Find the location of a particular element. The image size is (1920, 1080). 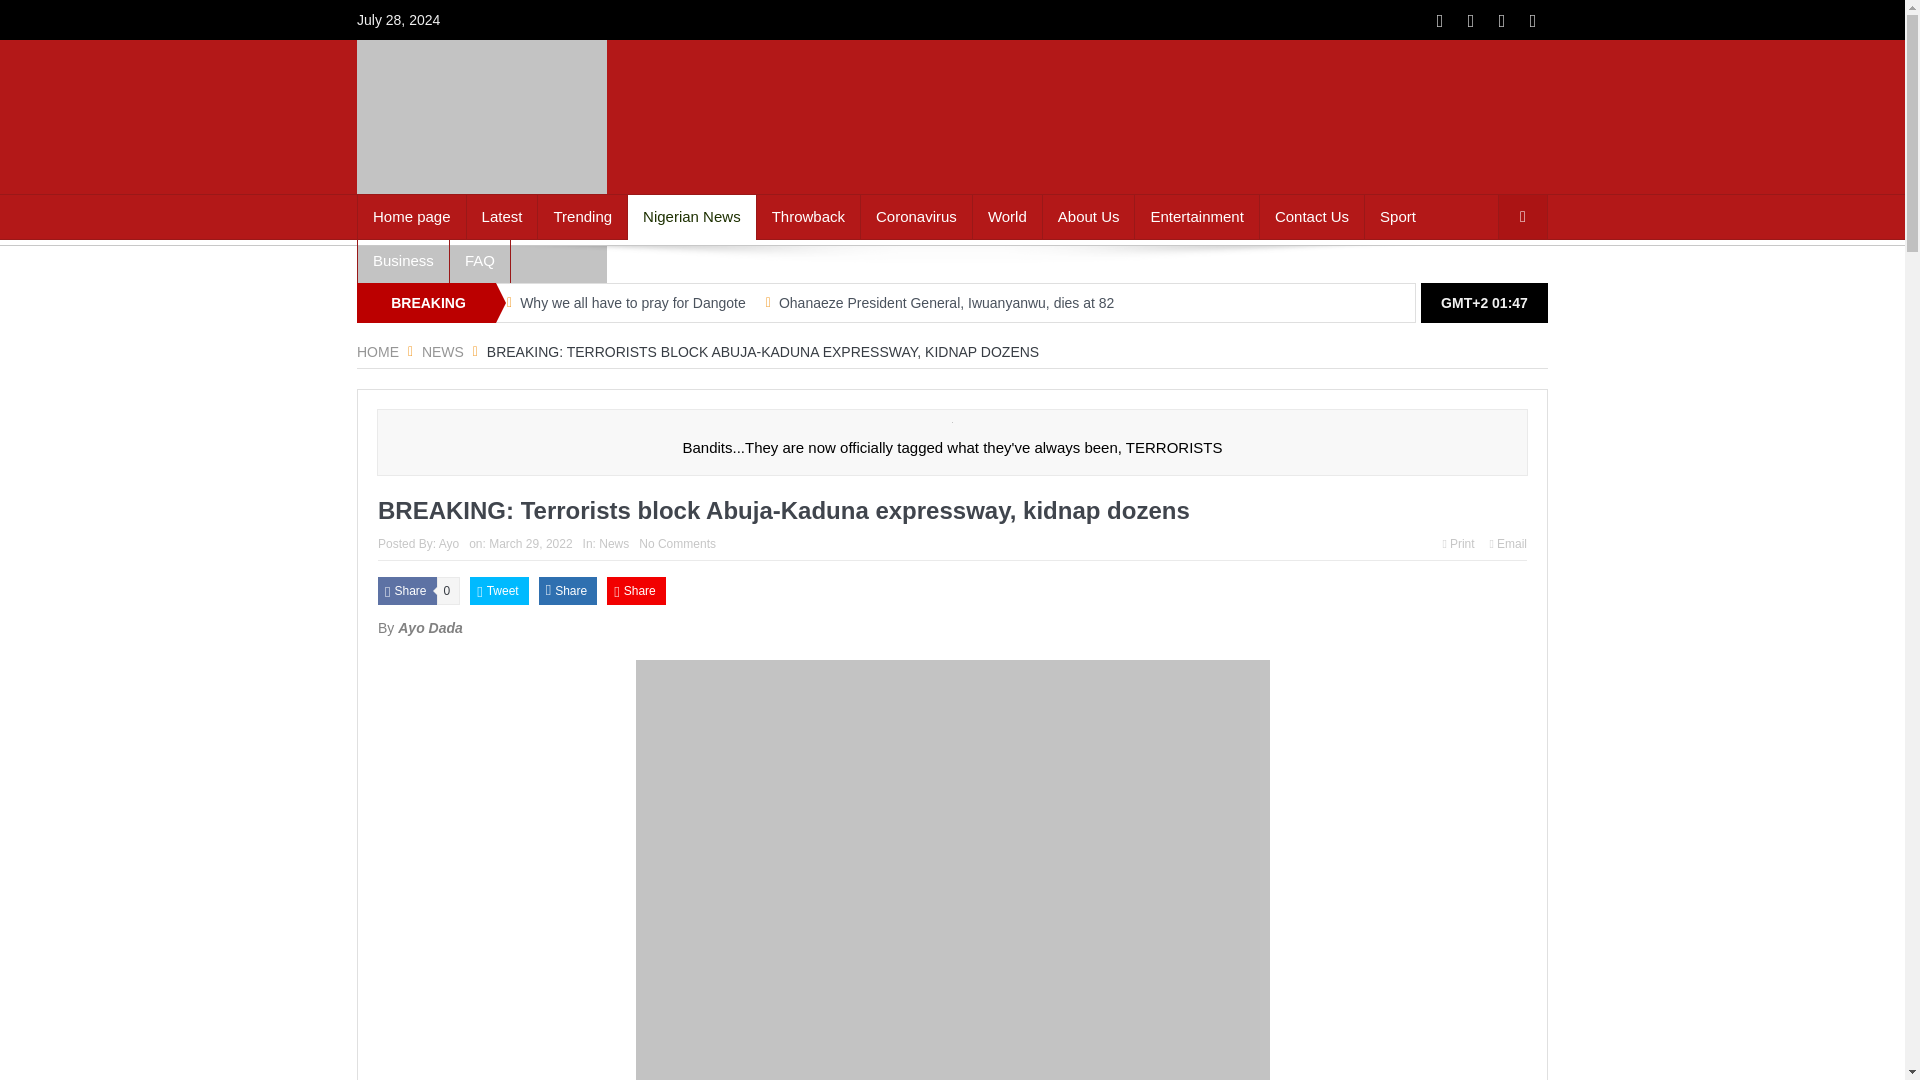

Business is located at coordinates (403, 260).